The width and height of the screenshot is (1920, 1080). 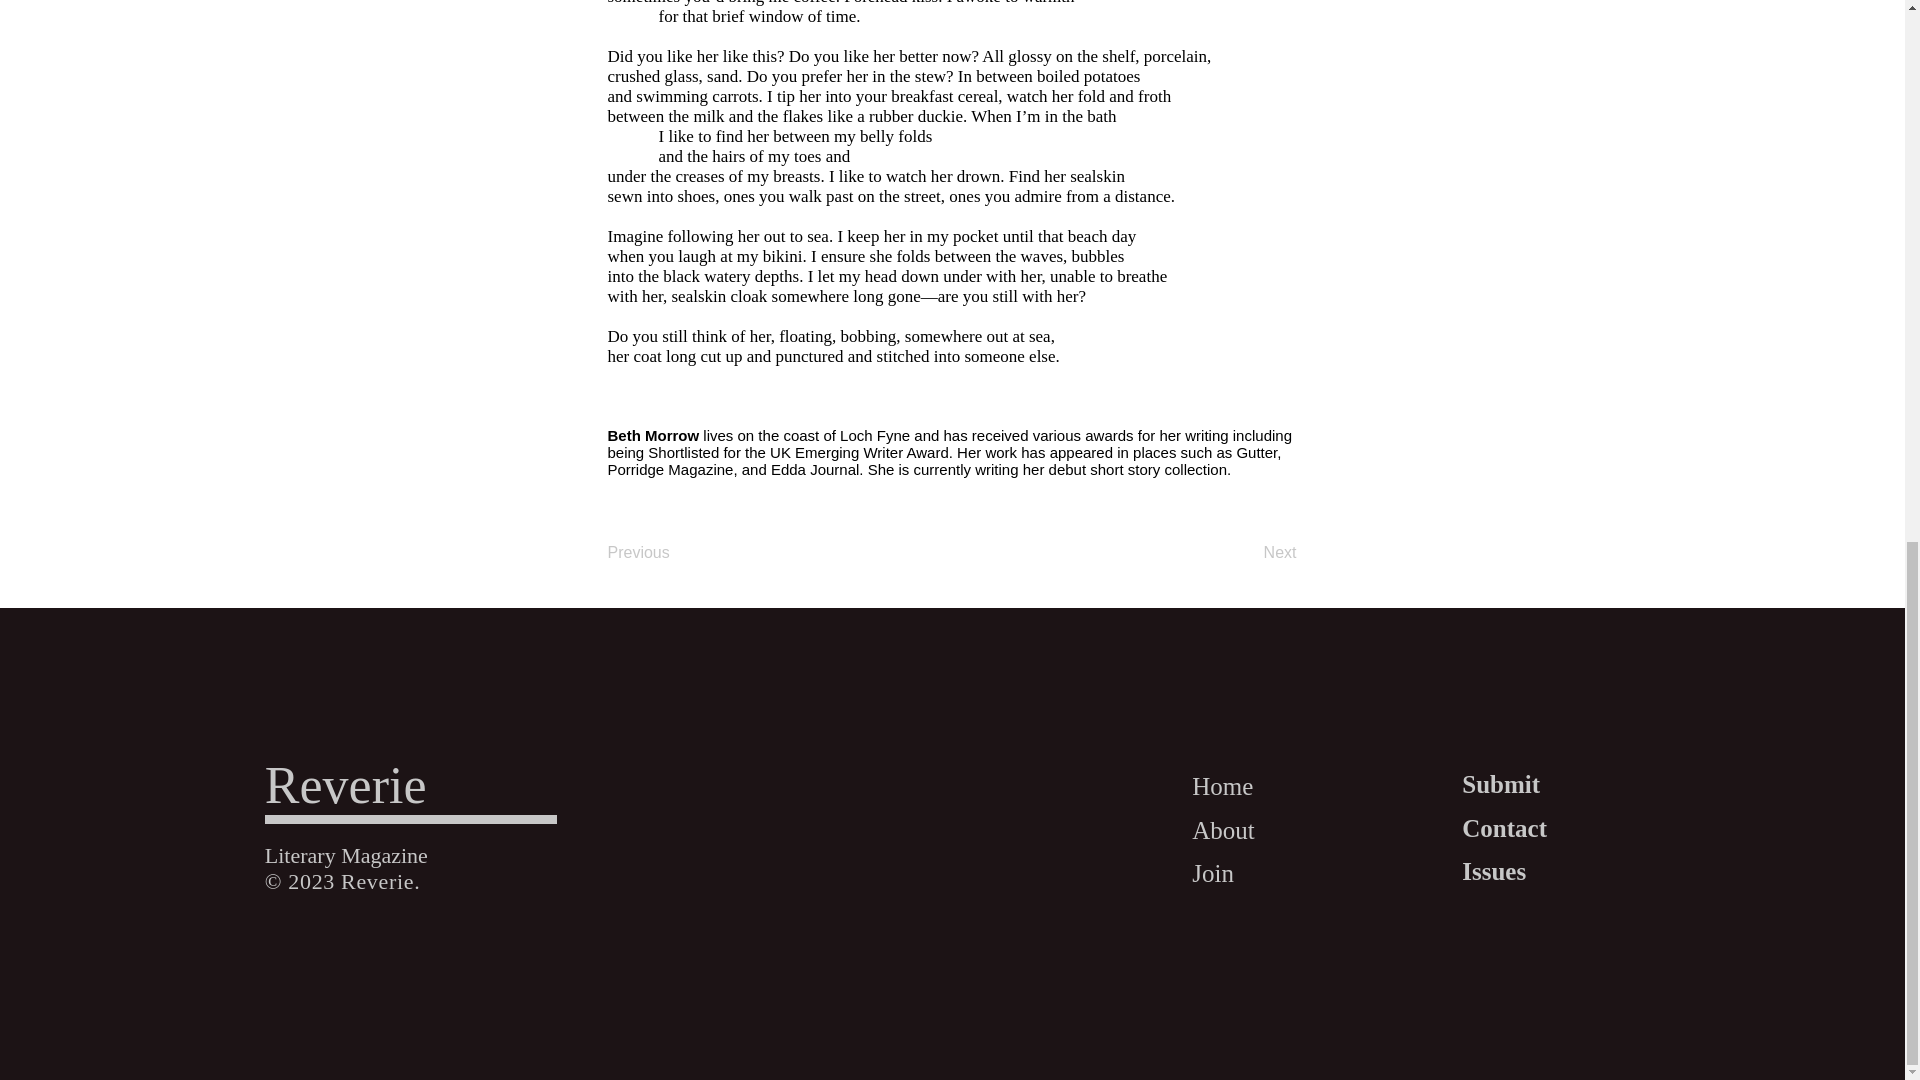 I want to click on Issues, so click(x=1494, y=870).